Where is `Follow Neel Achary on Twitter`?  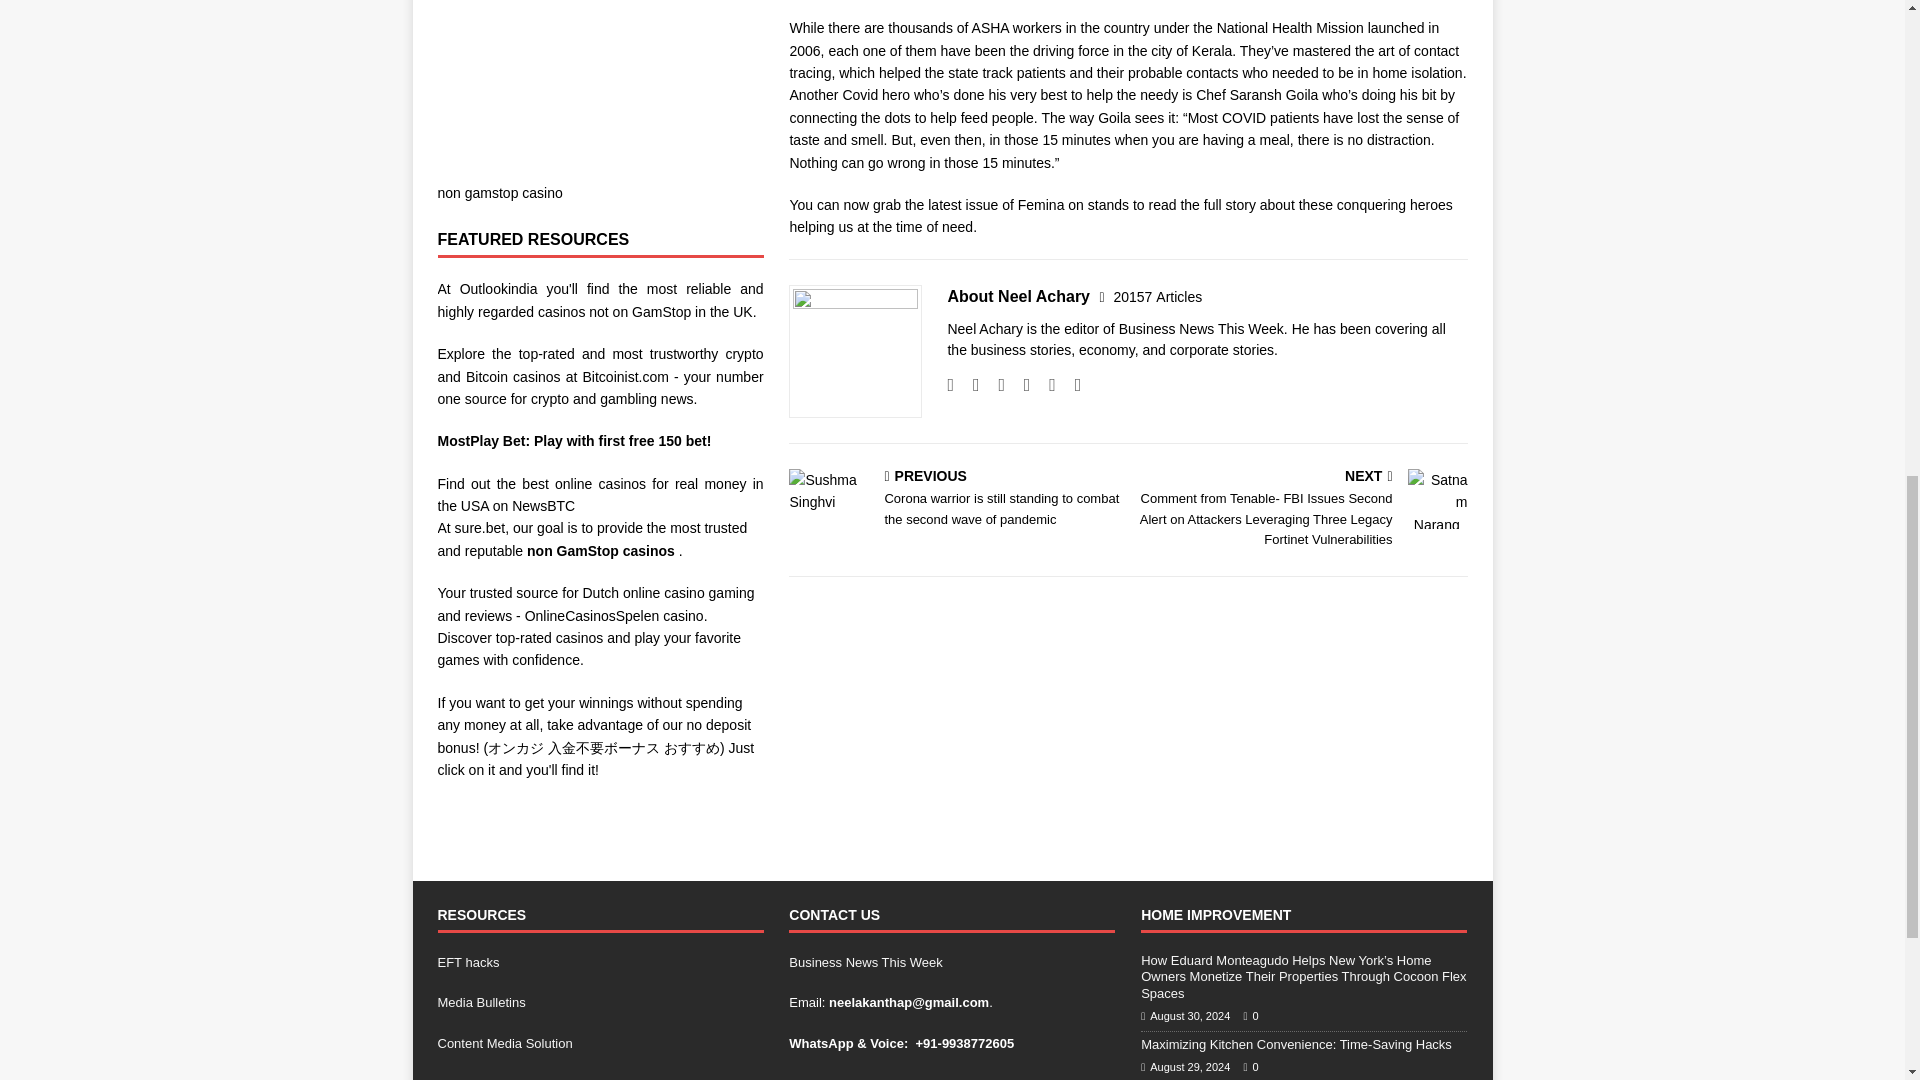
Follow Neel Achary on Twitter is located at coordinates (1020, 384).